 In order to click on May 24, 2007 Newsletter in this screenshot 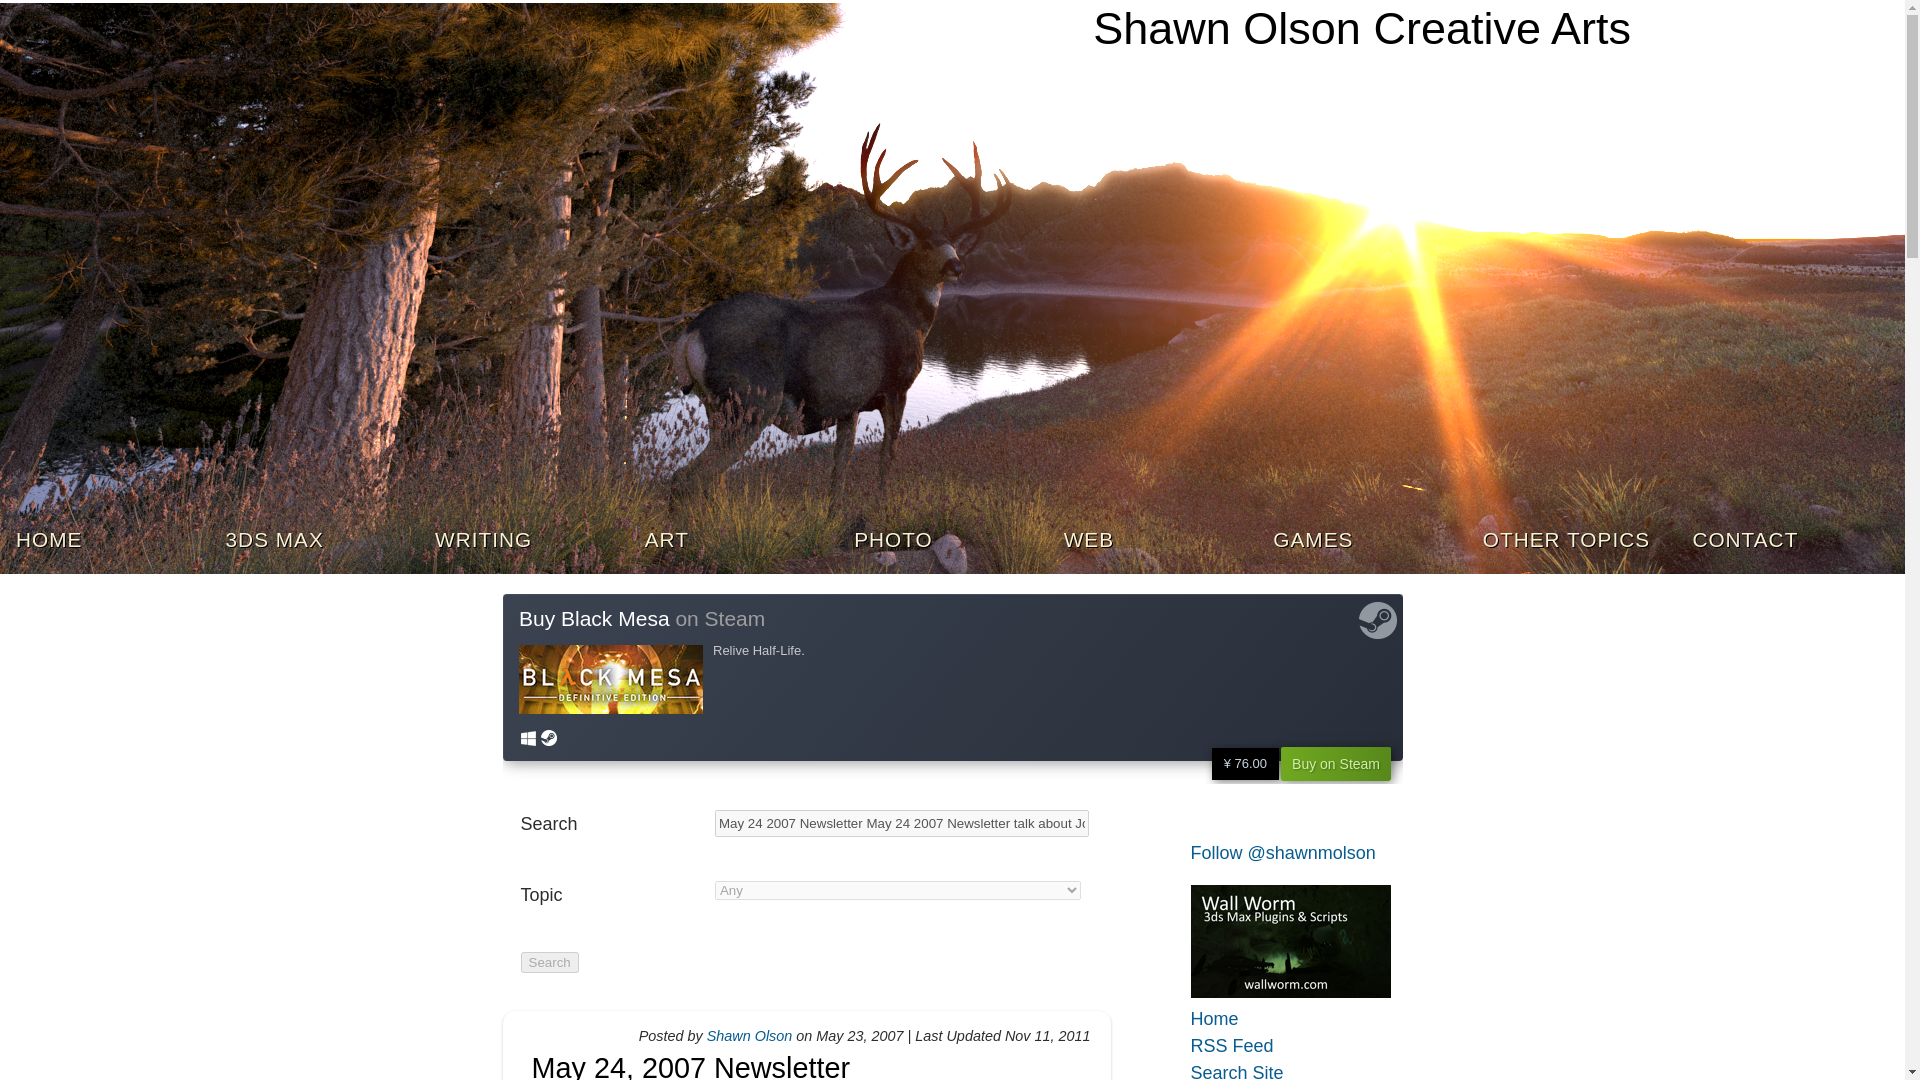, I will do `click(690, 1066)`.